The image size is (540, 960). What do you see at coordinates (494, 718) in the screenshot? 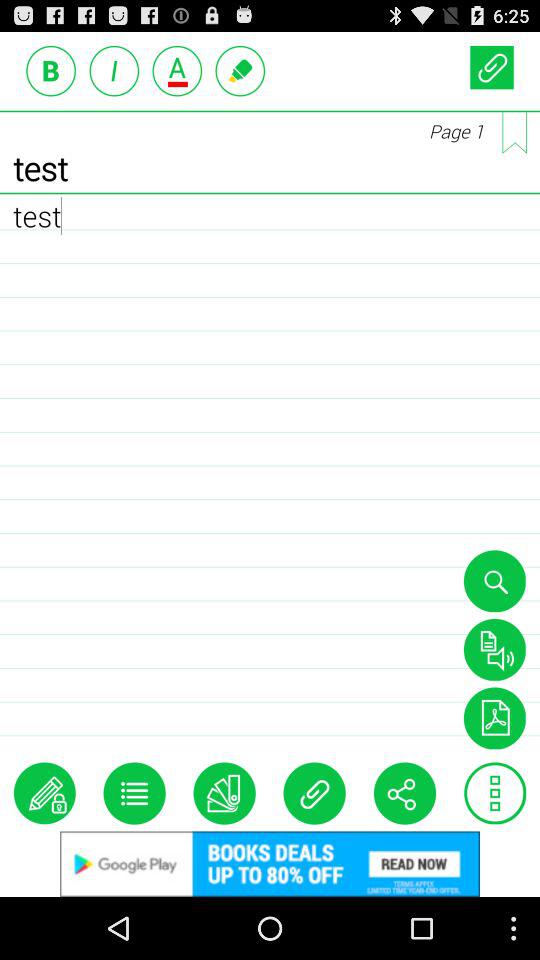
I see `link adobe media` at bounding box center [494, 718].